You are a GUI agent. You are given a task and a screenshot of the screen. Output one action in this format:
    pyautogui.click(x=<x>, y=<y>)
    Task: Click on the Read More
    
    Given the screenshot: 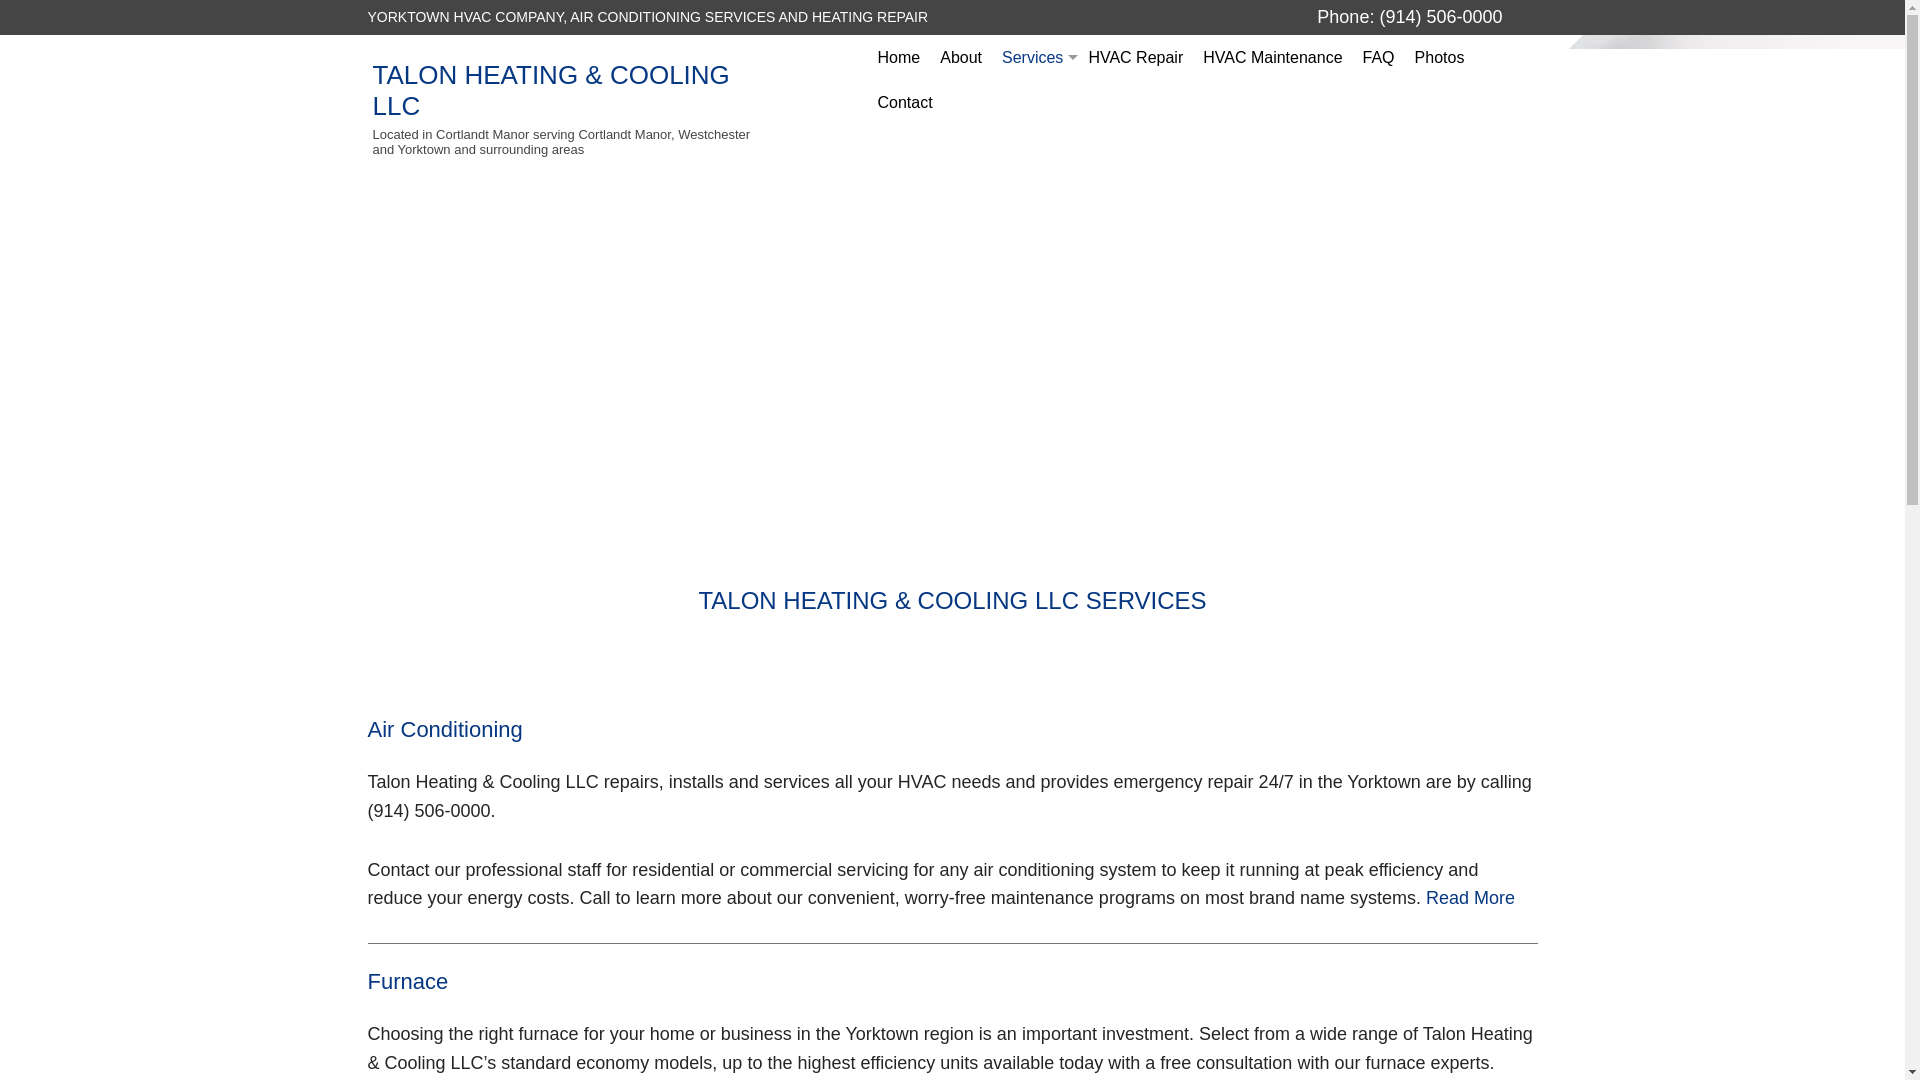 What is the action you would take?
    pyautogui.click(x=1470, y=898)
    